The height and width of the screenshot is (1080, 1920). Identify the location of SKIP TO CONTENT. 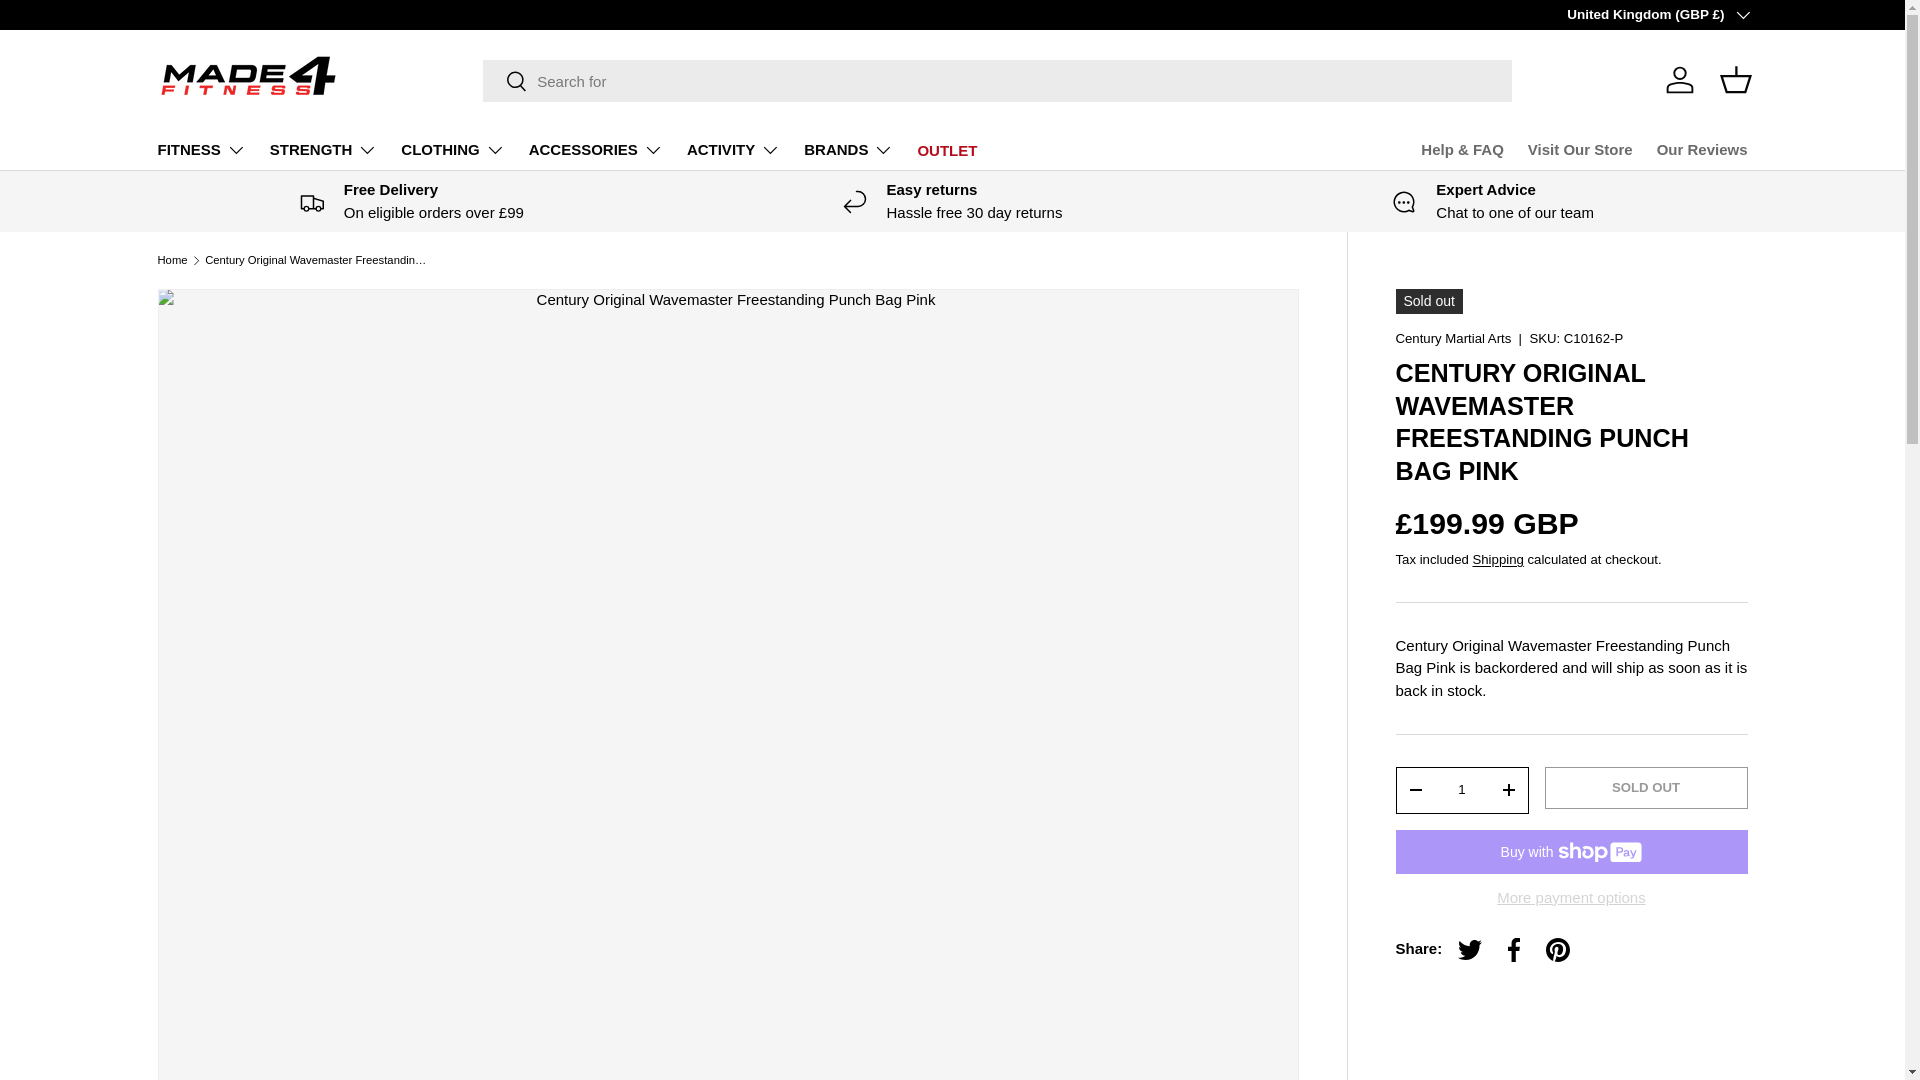
(90, 28).